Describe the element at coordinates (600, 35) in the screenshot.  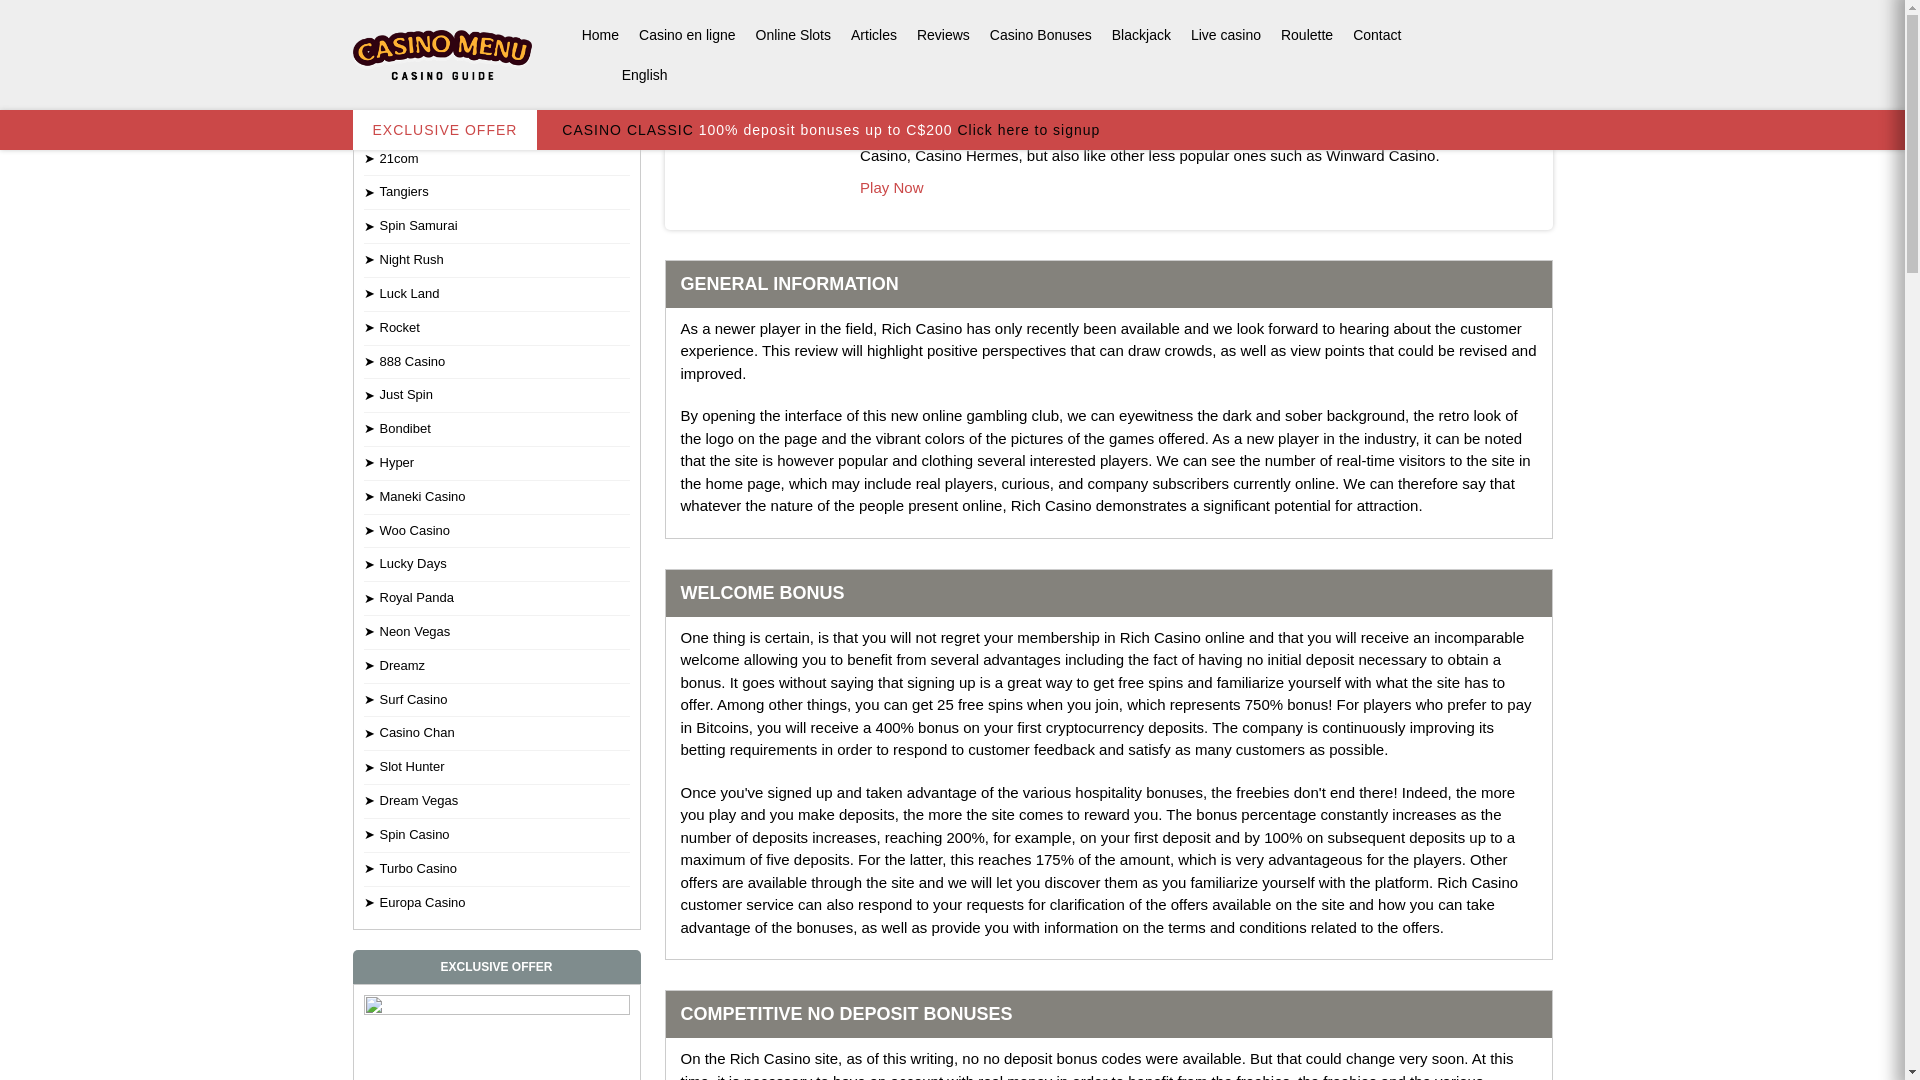
I see `Home` at that location.